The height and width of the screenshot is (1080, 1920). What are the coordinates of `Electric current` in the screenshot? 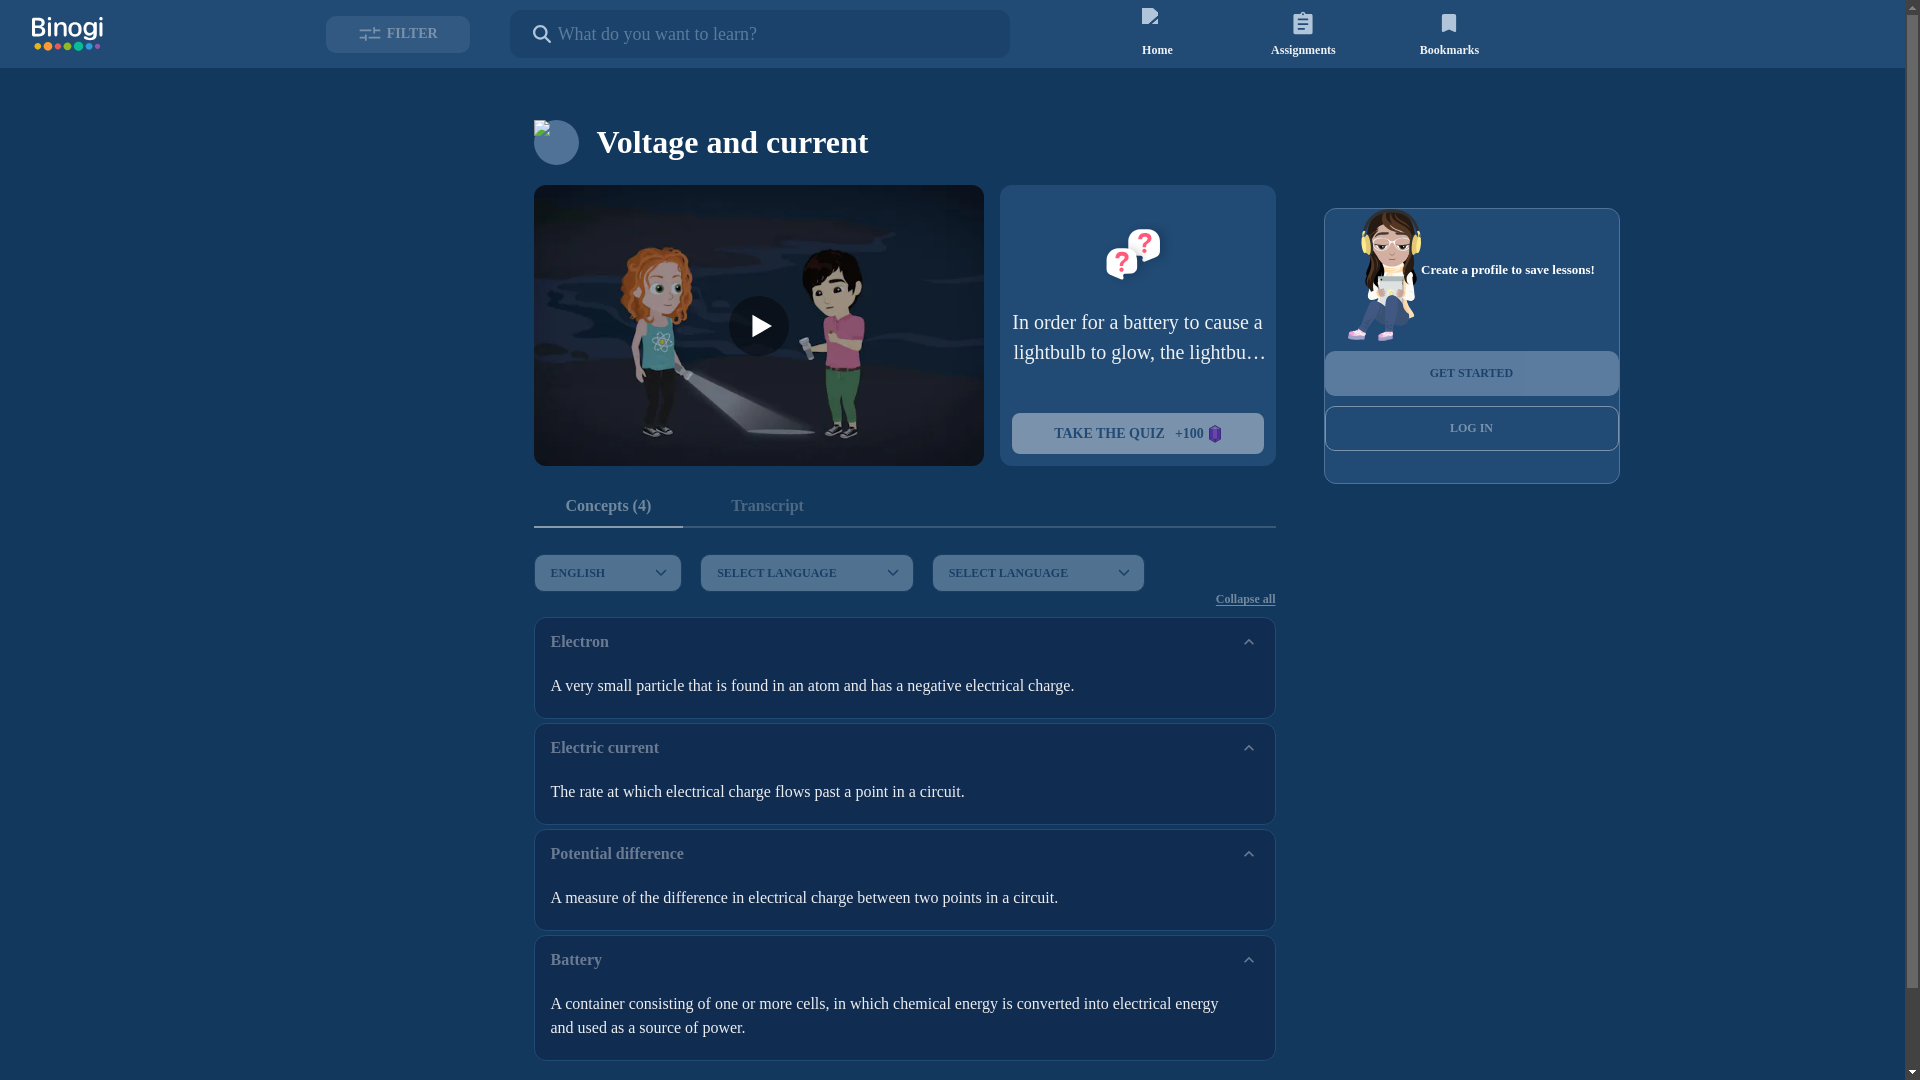 It's located at (904, 748).